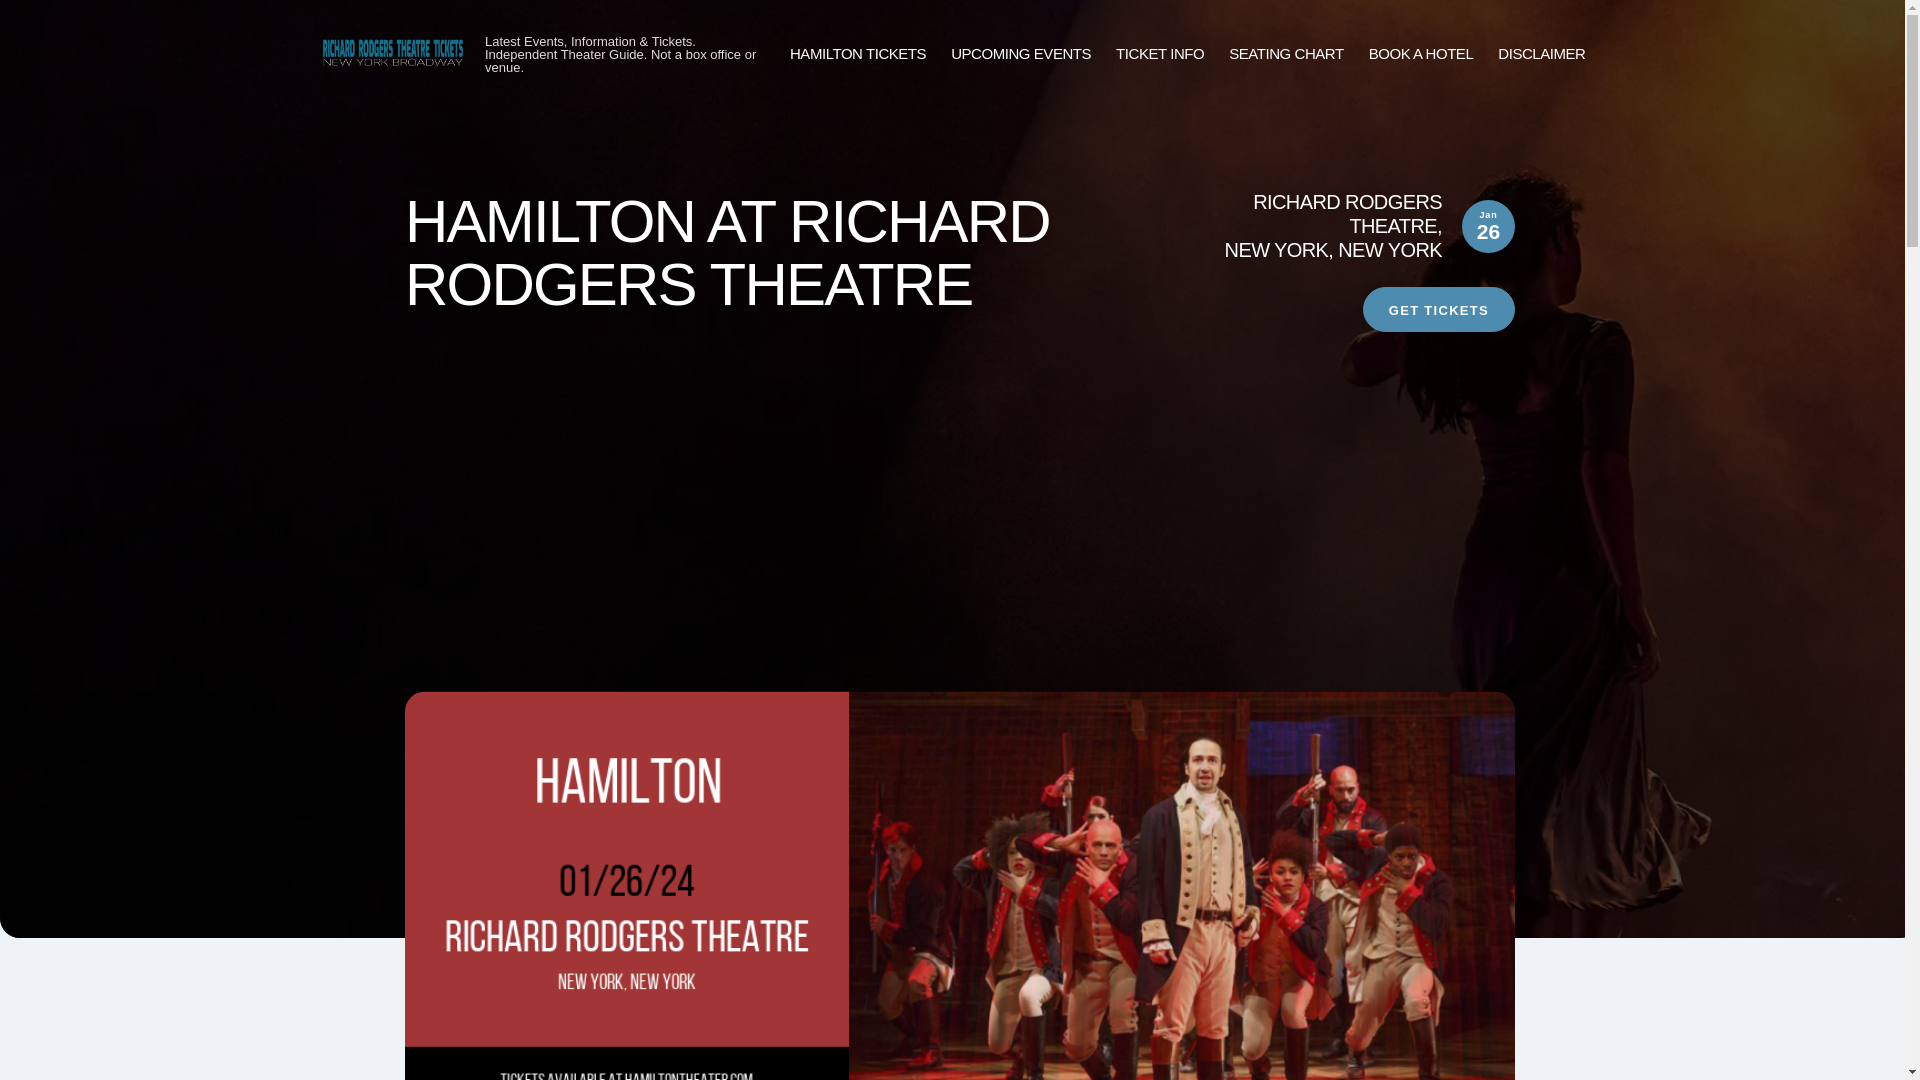 The image size is (1920, 1080). What do you see at coordinates (1159, 54) in the screenshot?
I see `TICKET INFO` at bounding box center [1159, 54].